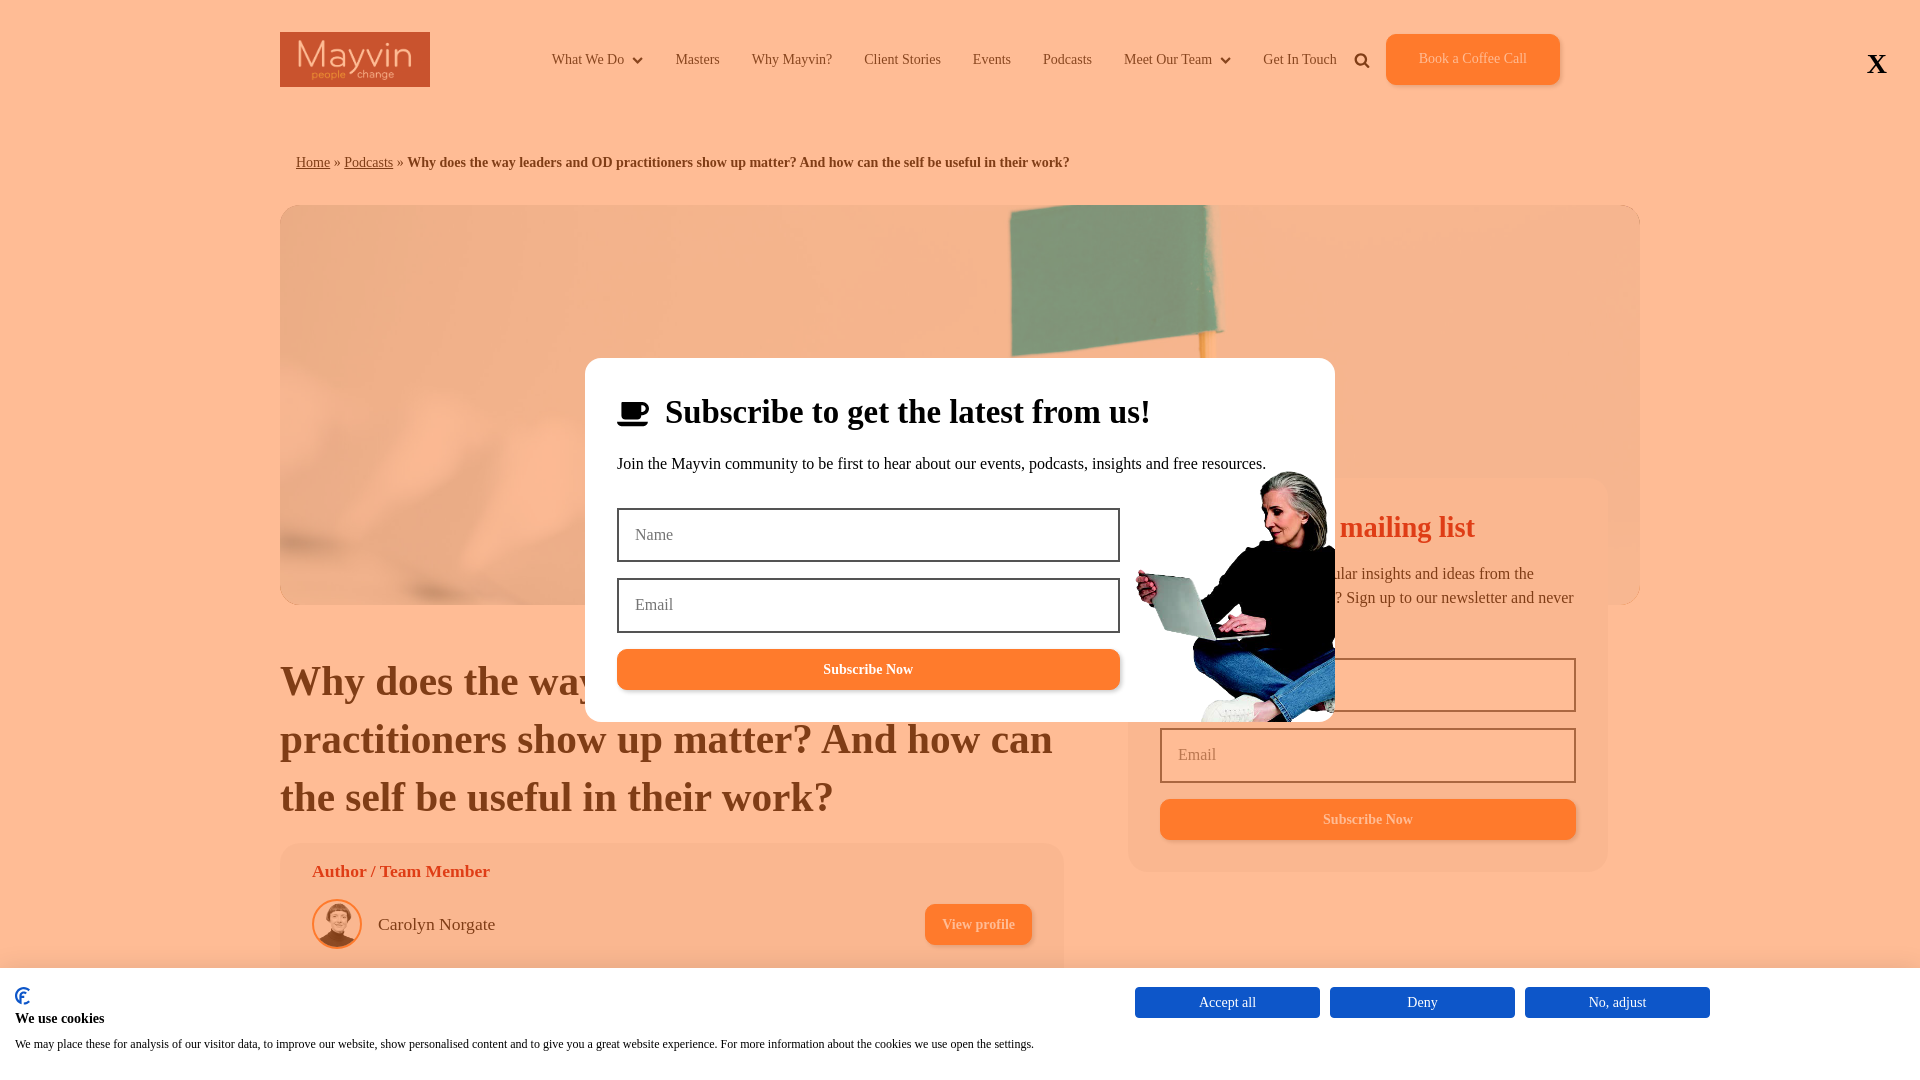 This screenshot has width=1920, height=1080. I want to click on Subscribe Now, so click(868, 670).